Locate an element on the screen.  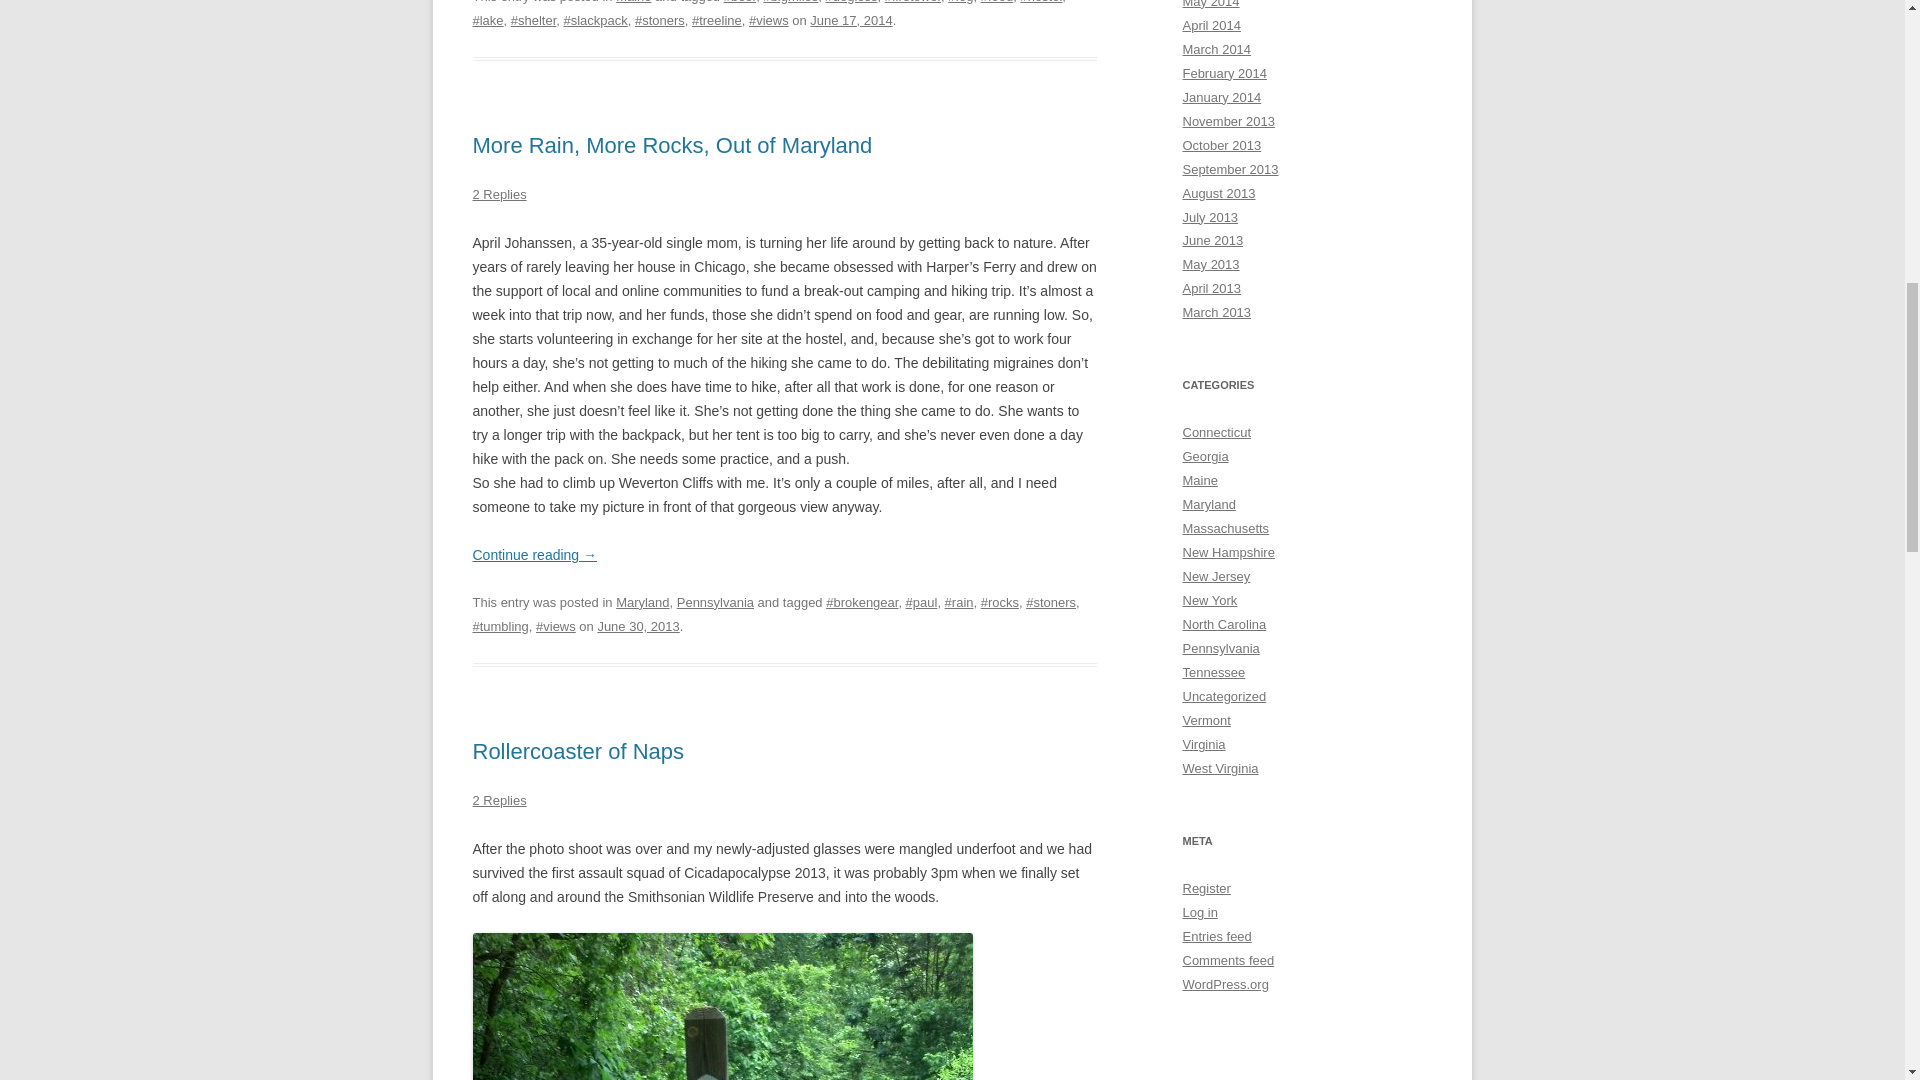
More Rain, More Rocks, Out of Maryland is located at coordinates (672, 144).